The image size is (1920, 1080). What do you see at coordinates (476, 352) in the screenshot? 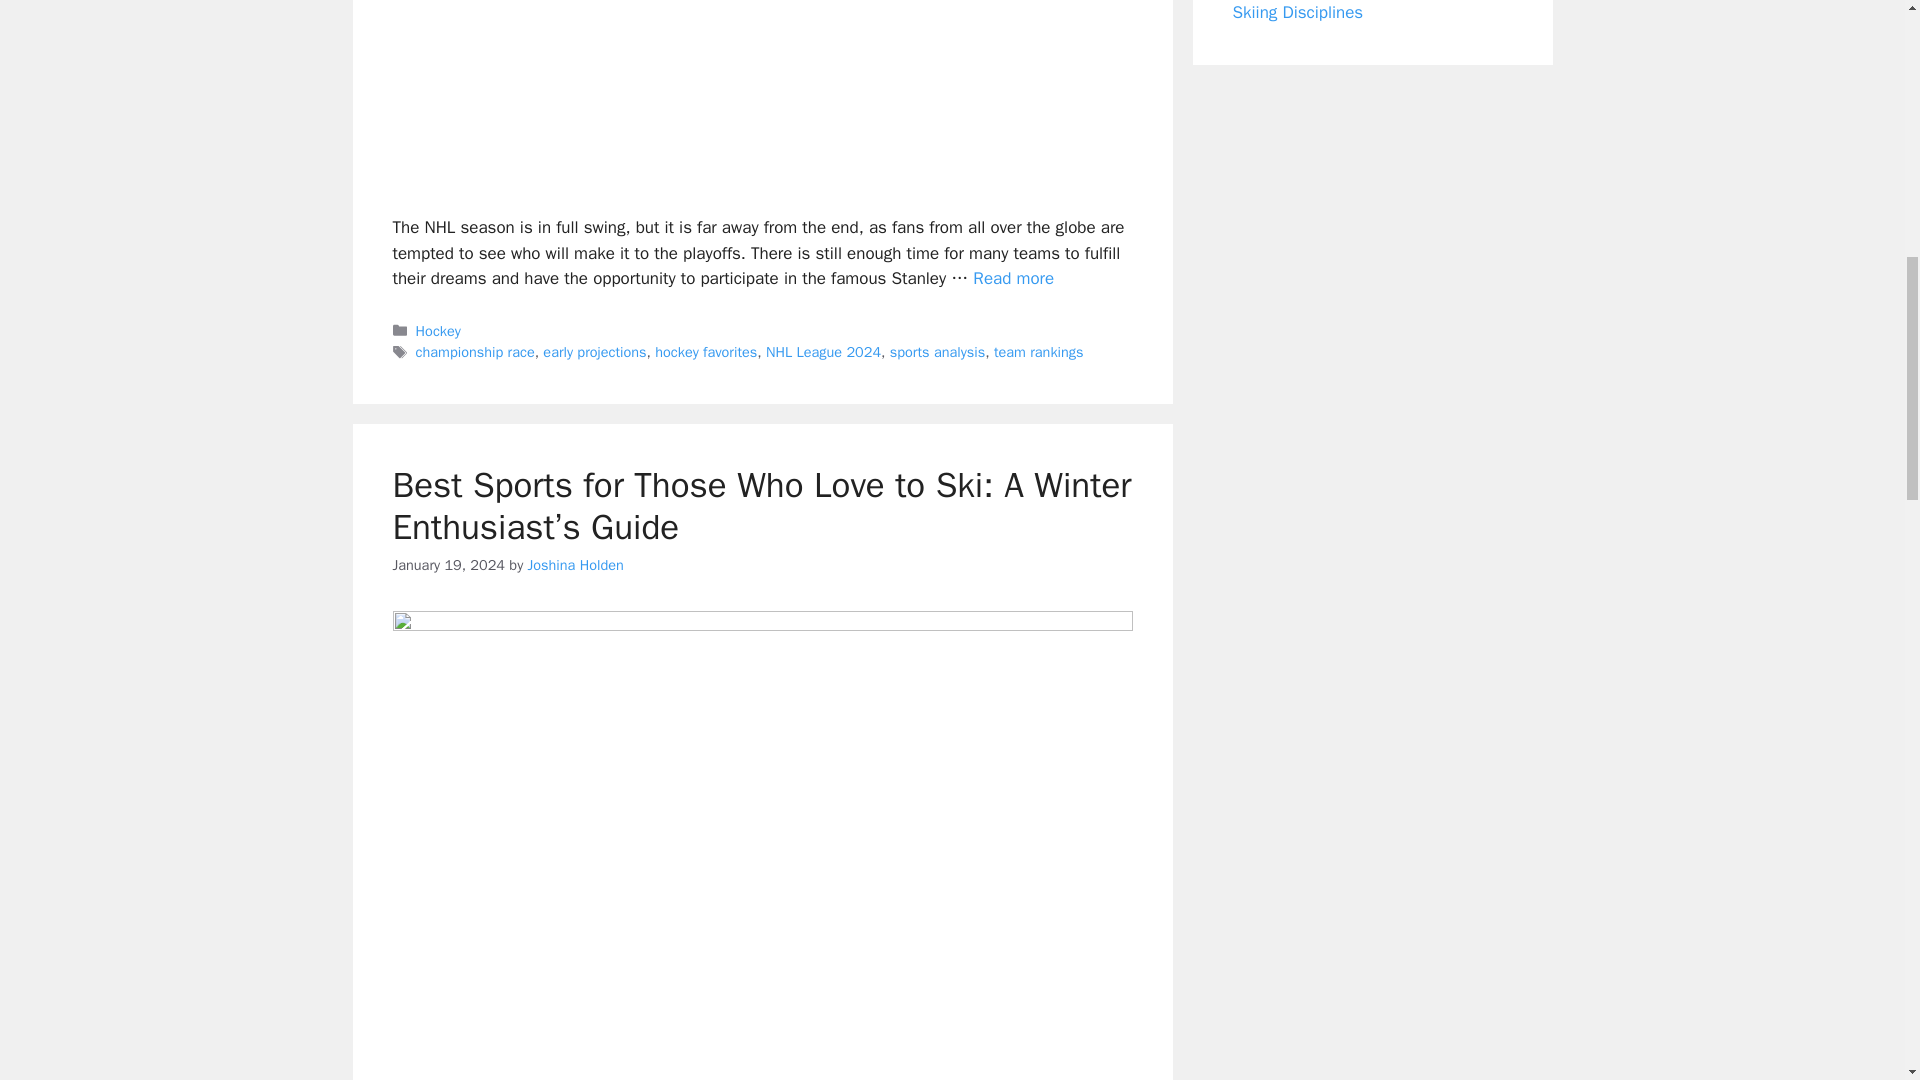
I see `championship race` at bounding box center [476, 352].